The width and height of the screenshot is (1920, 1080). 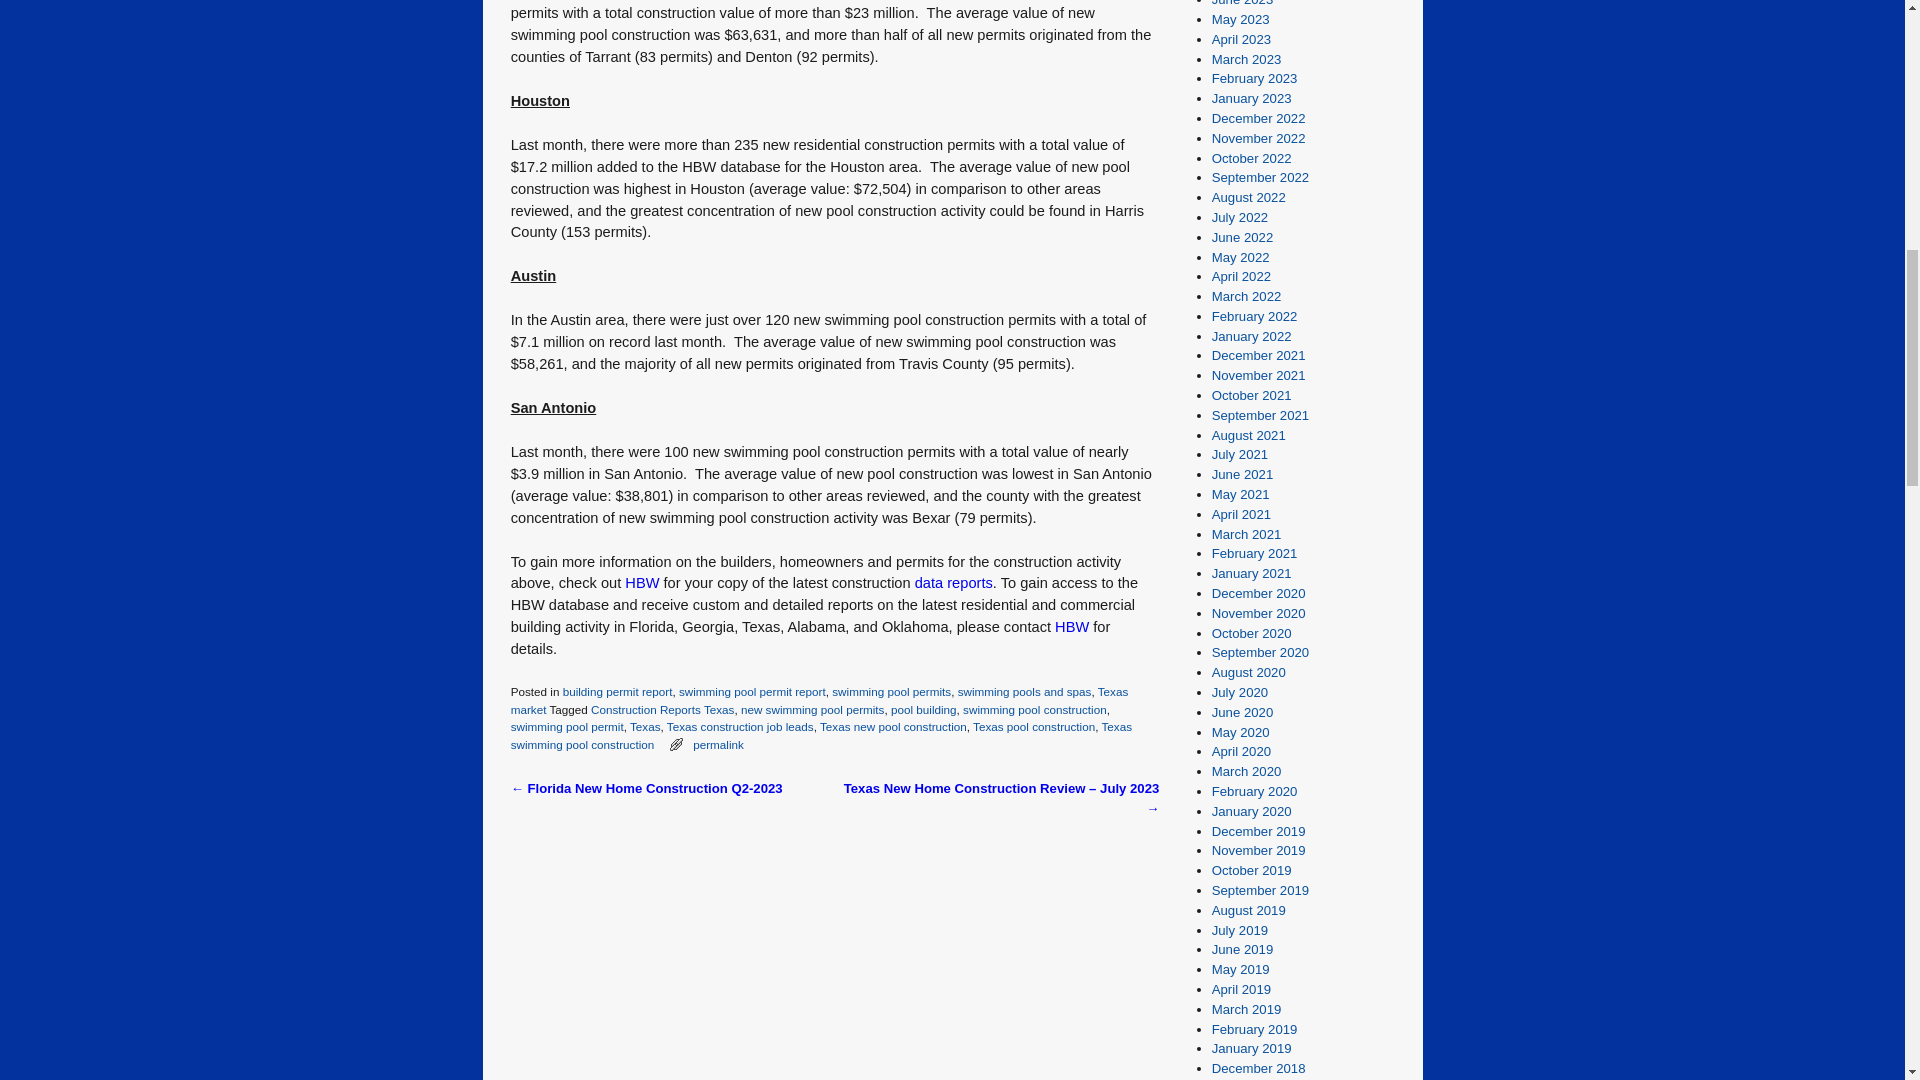 I want to click on HBW, so click(x=1071, y=626).